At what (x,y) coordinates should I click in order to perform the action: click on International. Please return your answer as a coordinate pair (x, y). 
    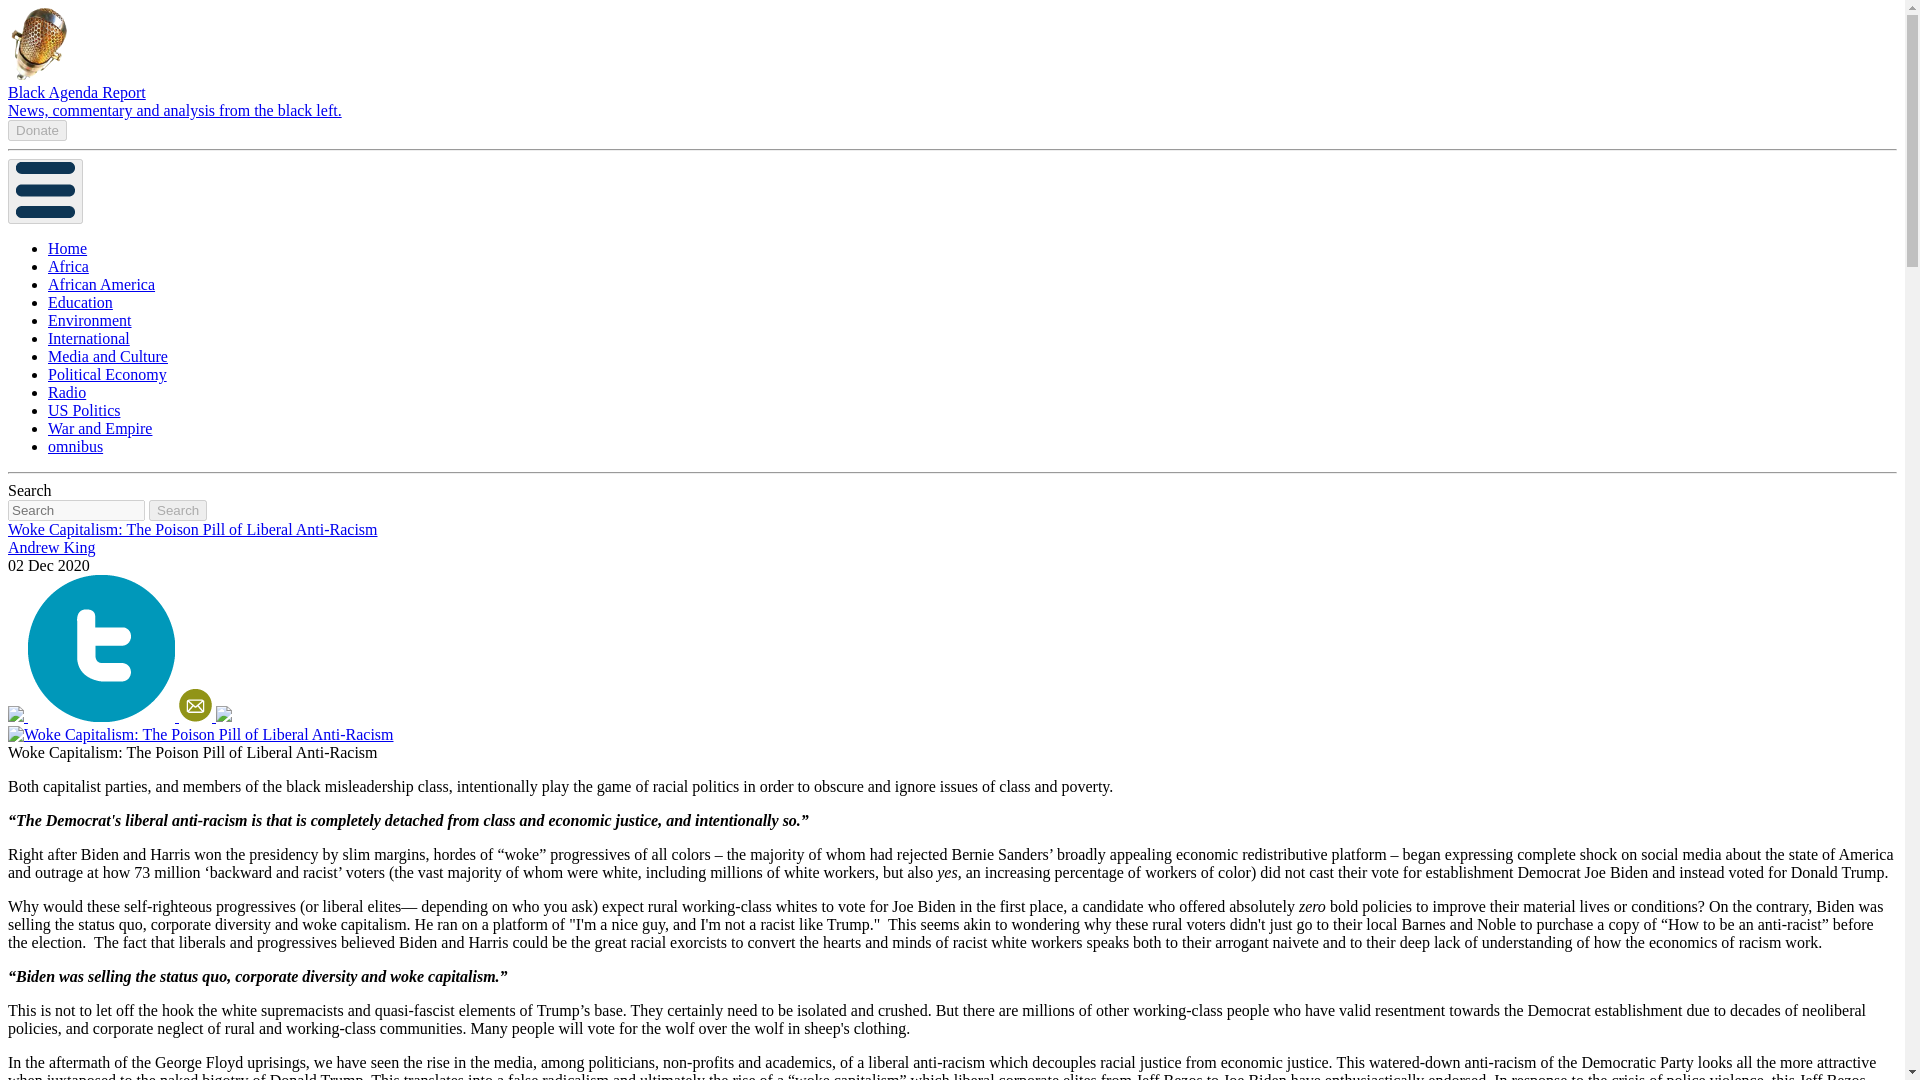
    Looking at the image, I should click on (89, 338).